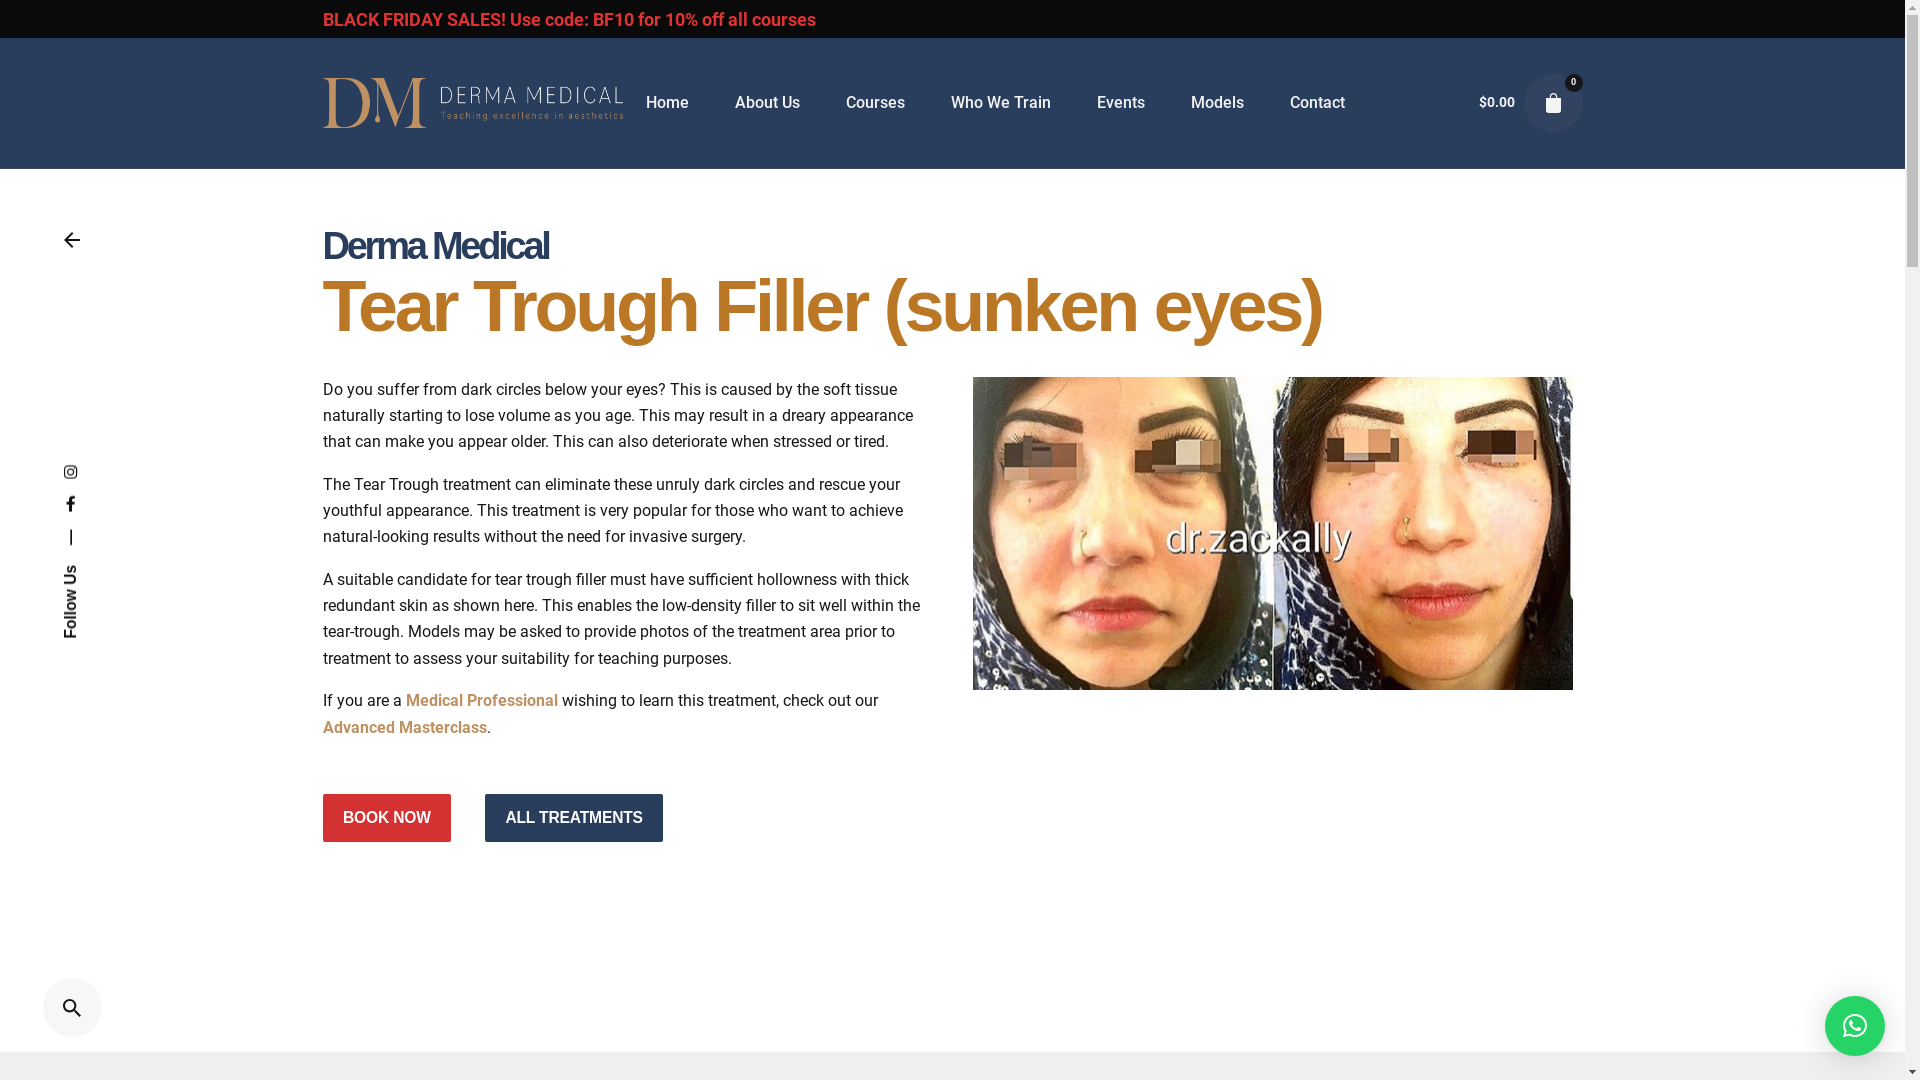  Describe the element at coordinates (1272, 534) in the screenshot. I see `Tear-Trough-Filler-Model-Treatment` at that location.